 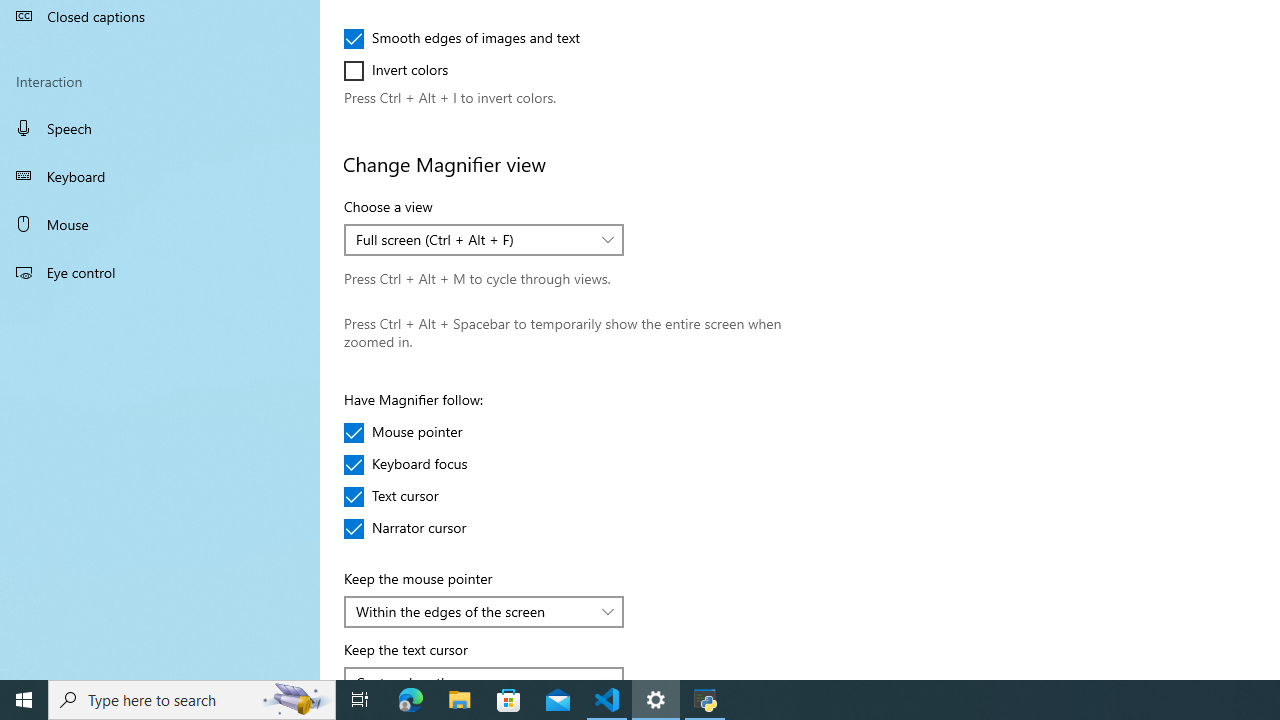 I want to click on Keyboard focus, so click(x=406, y=464).